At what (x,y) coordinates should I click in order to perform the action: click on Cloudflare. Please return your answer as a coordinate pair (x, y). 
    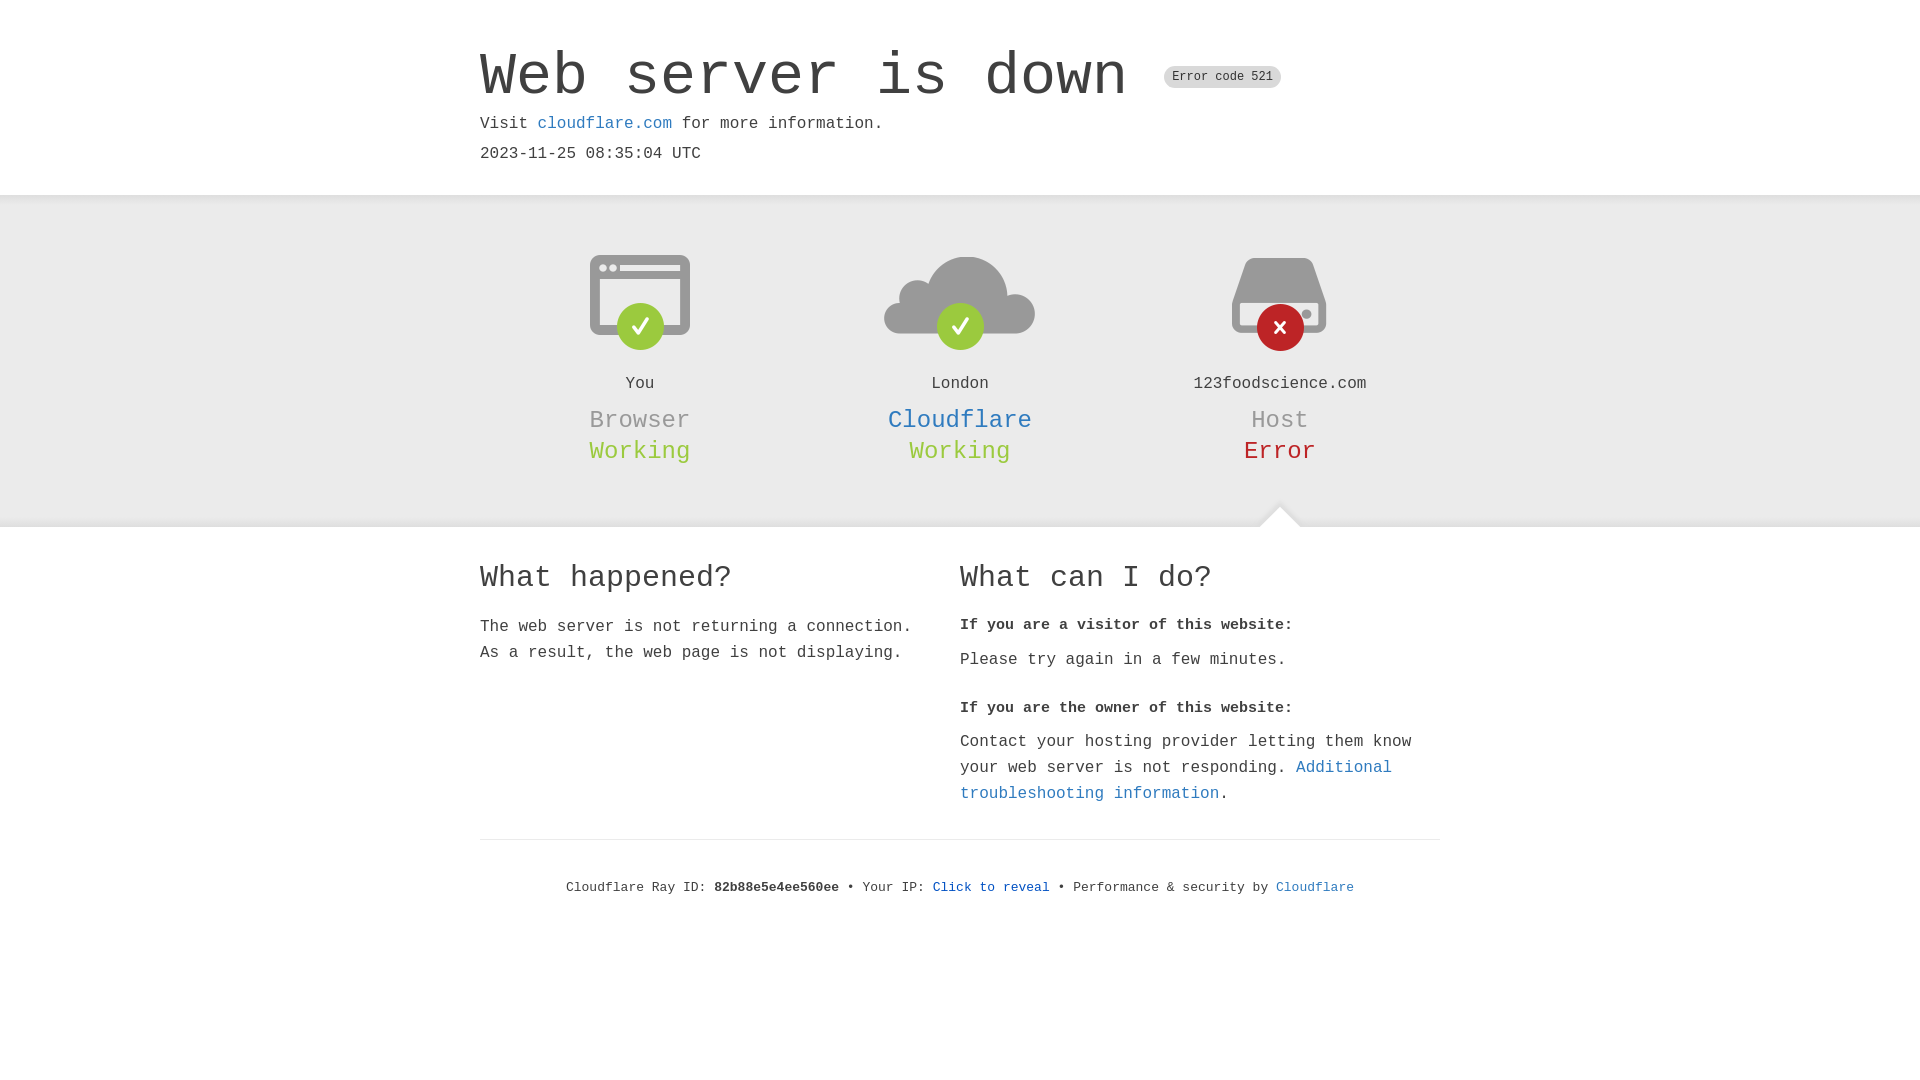
    Looking at the image, I should click on (1315, 888).